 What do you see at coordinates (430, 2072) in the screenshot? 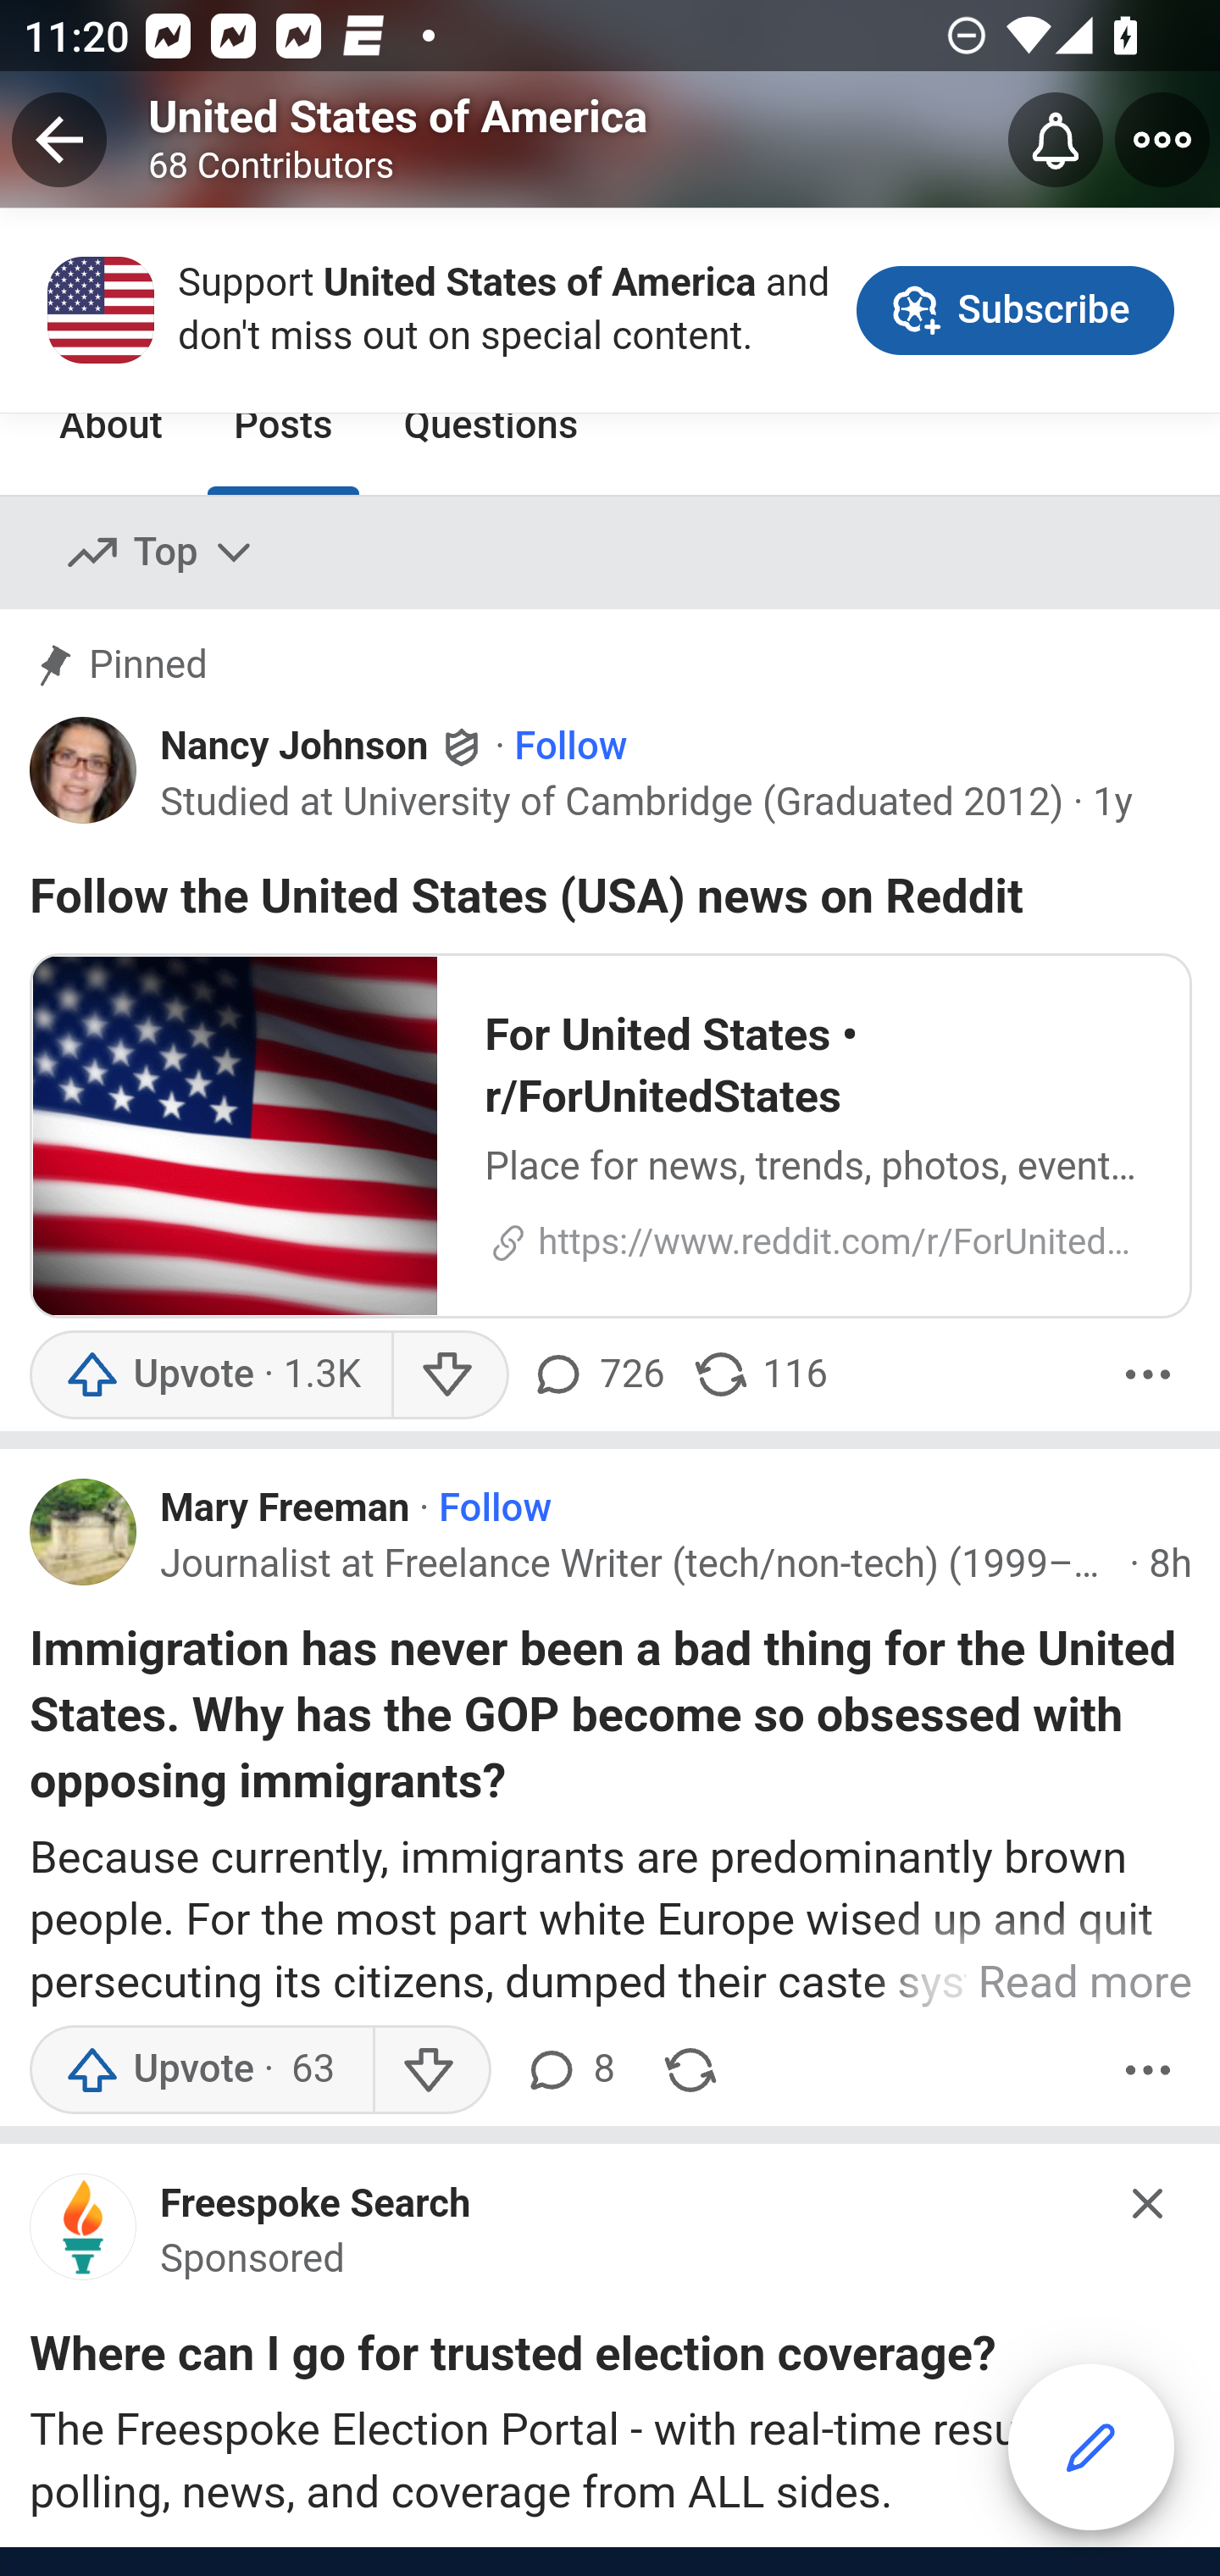
I see `Downvote` at bounding box center [430, 2072].